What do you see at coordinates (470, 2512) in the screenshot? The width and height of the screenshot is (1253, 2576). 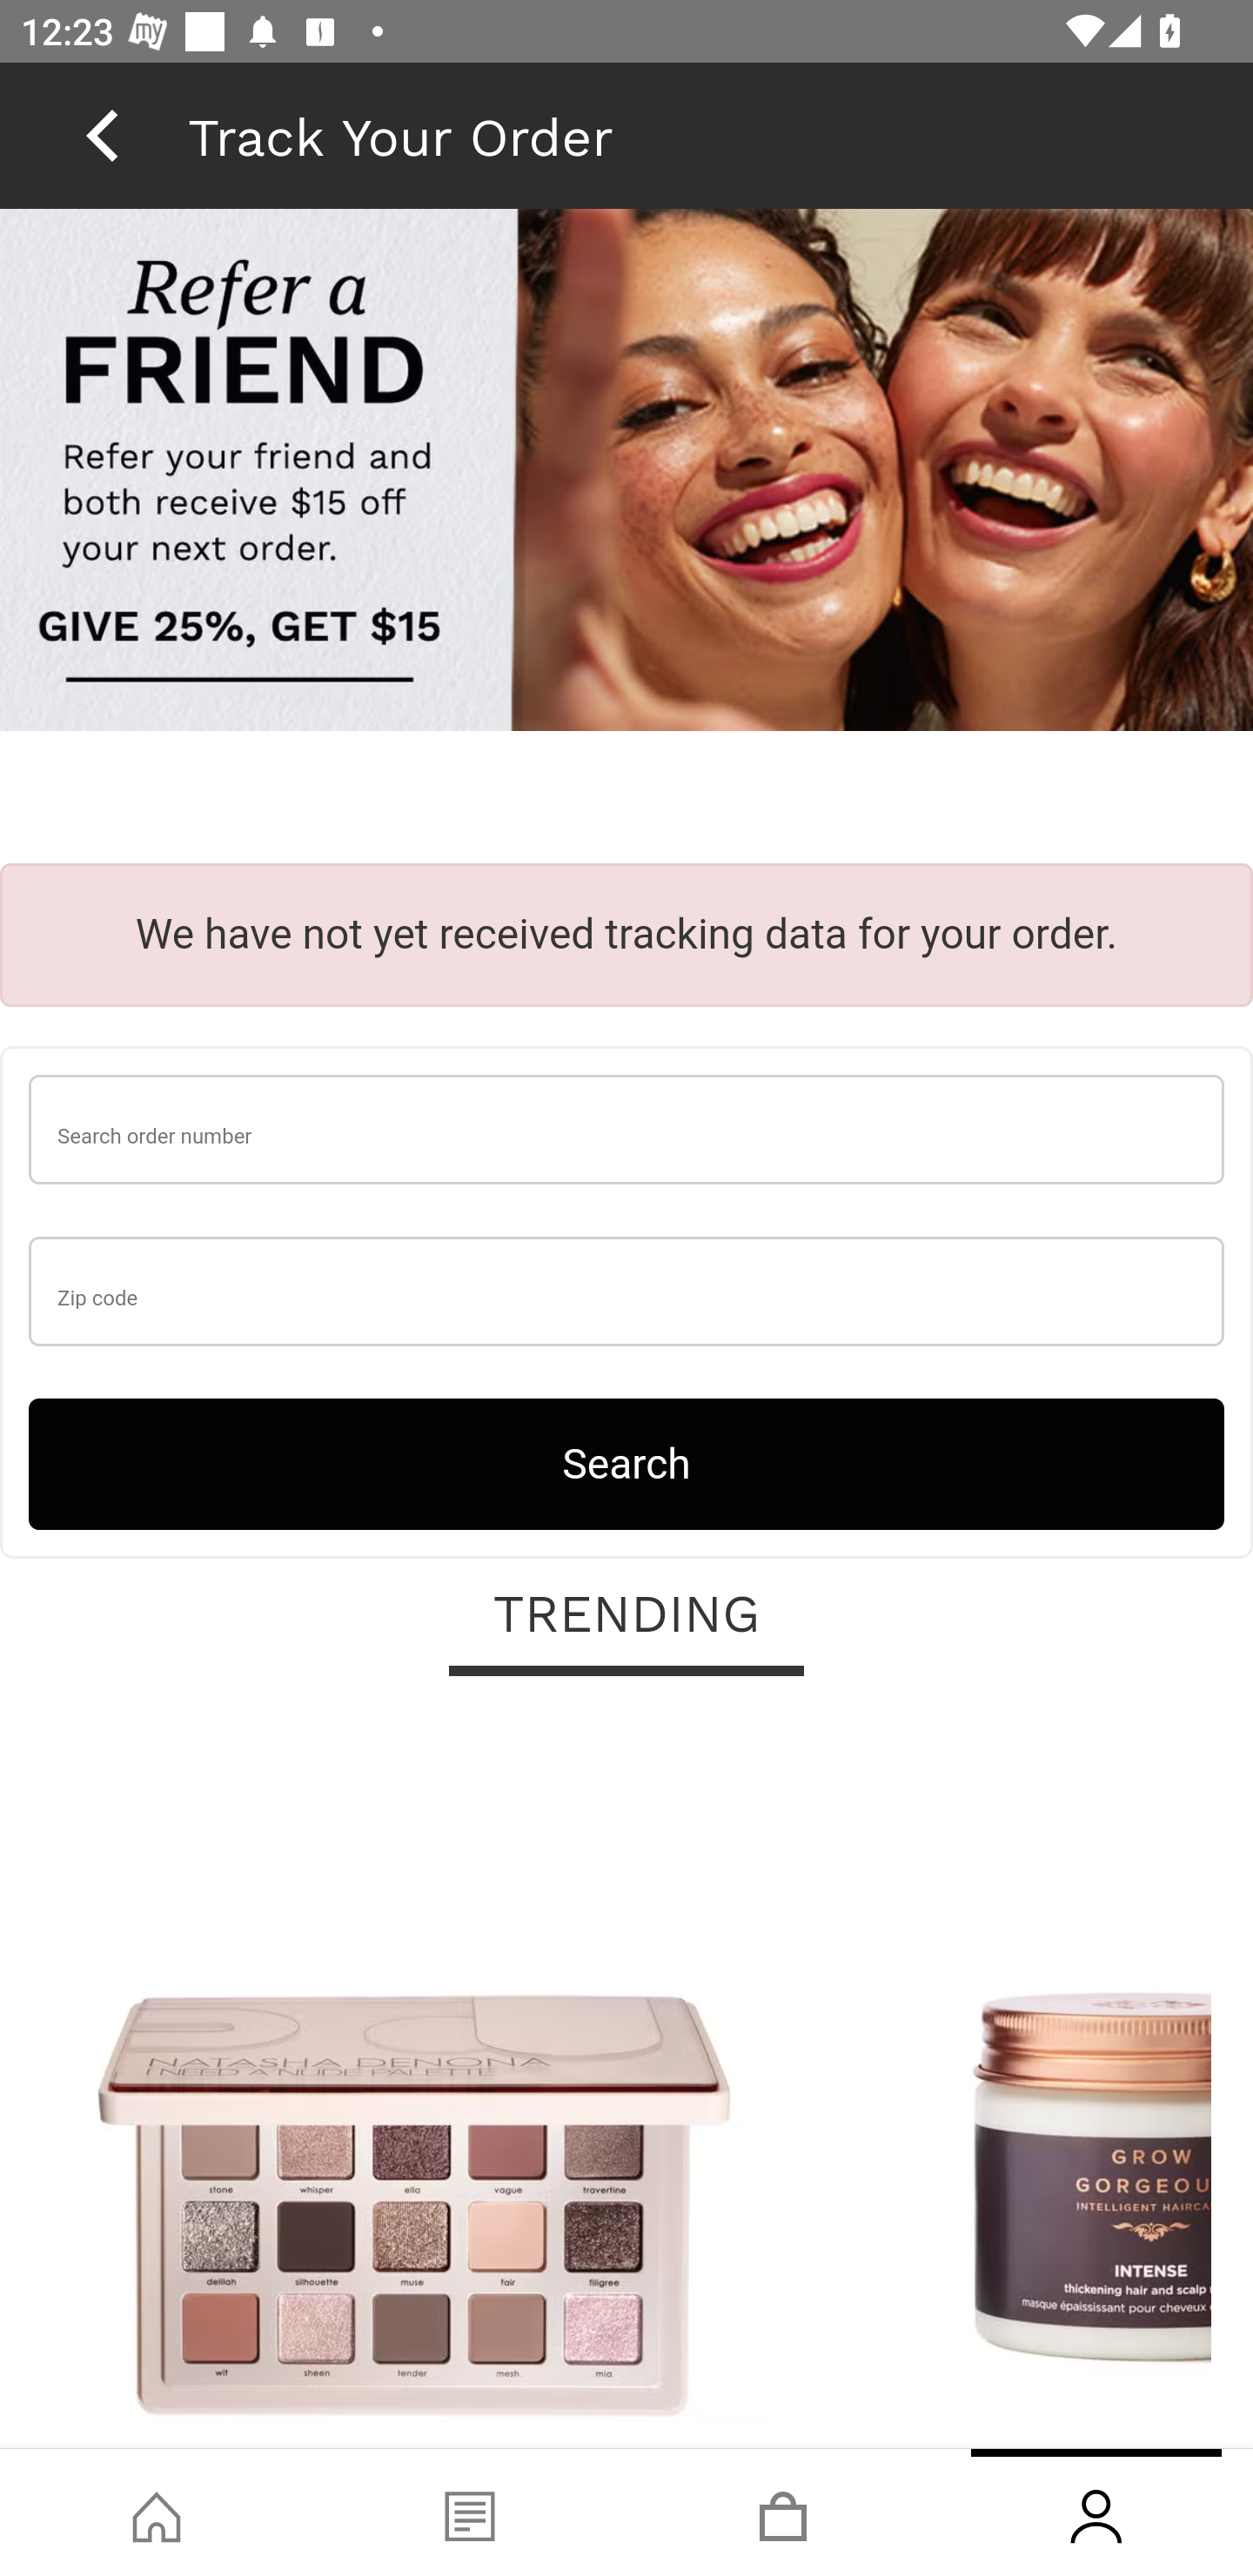 I see `Blog, tab, 2 of 4` at bounding box center [470, 2512].